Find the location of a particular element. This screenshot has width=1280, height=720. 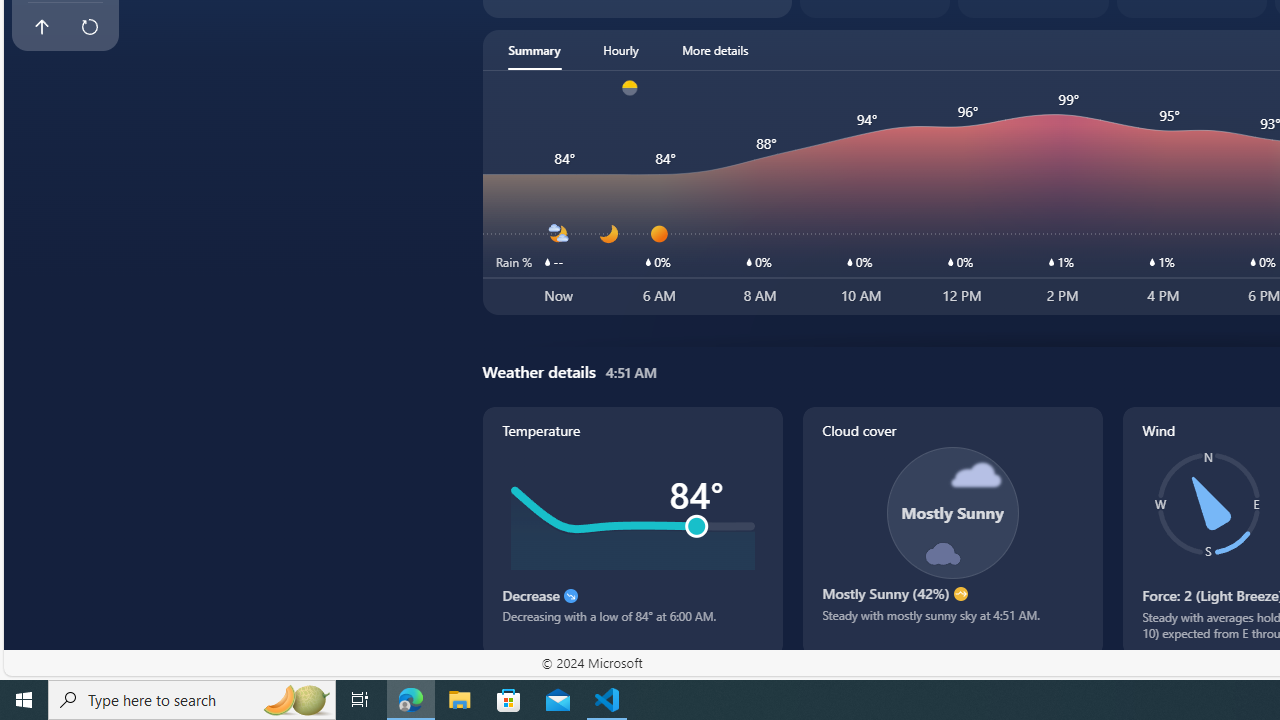

Cloud cover is located at coordinates (952, 531).